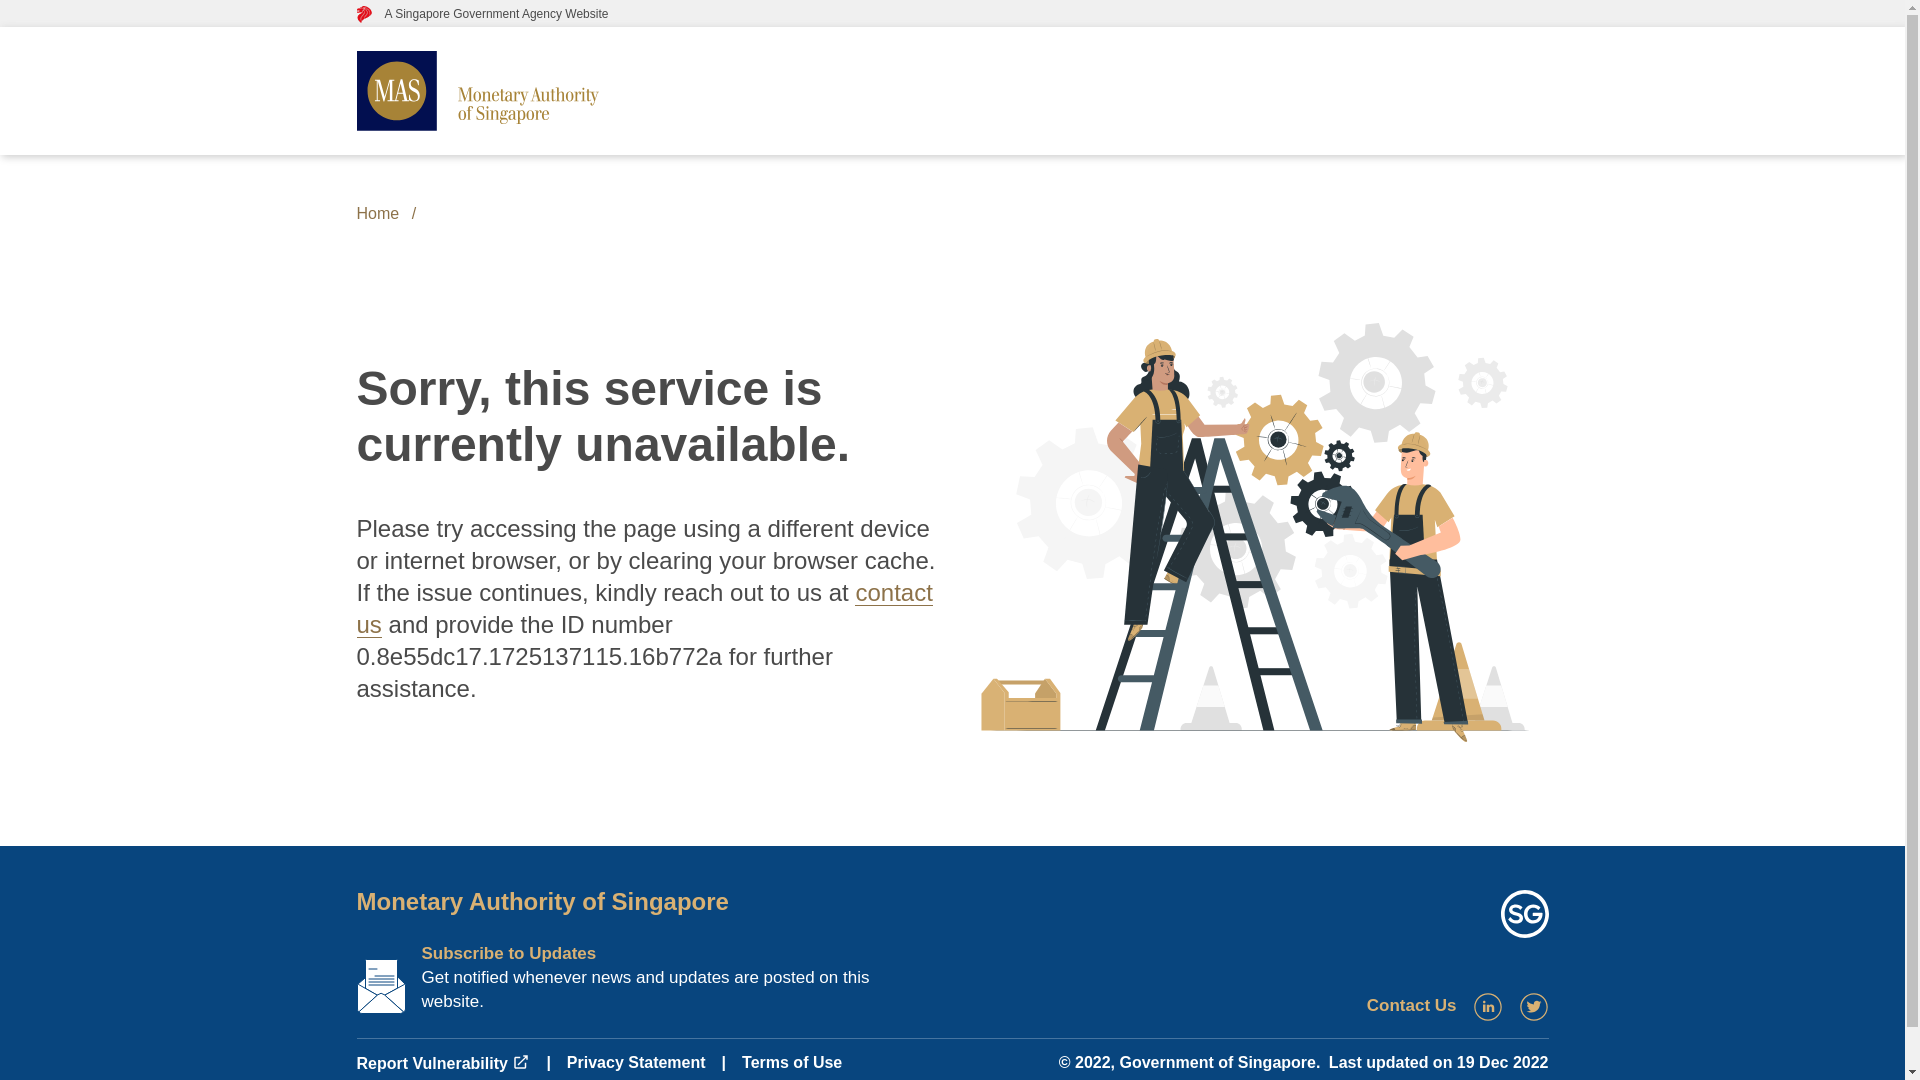 The height and width of the screenshot is (1080, 1920). What do you see at coordinates (643, 608) in the screenshot?
I see `contact us` at bounding box center [643, 608].